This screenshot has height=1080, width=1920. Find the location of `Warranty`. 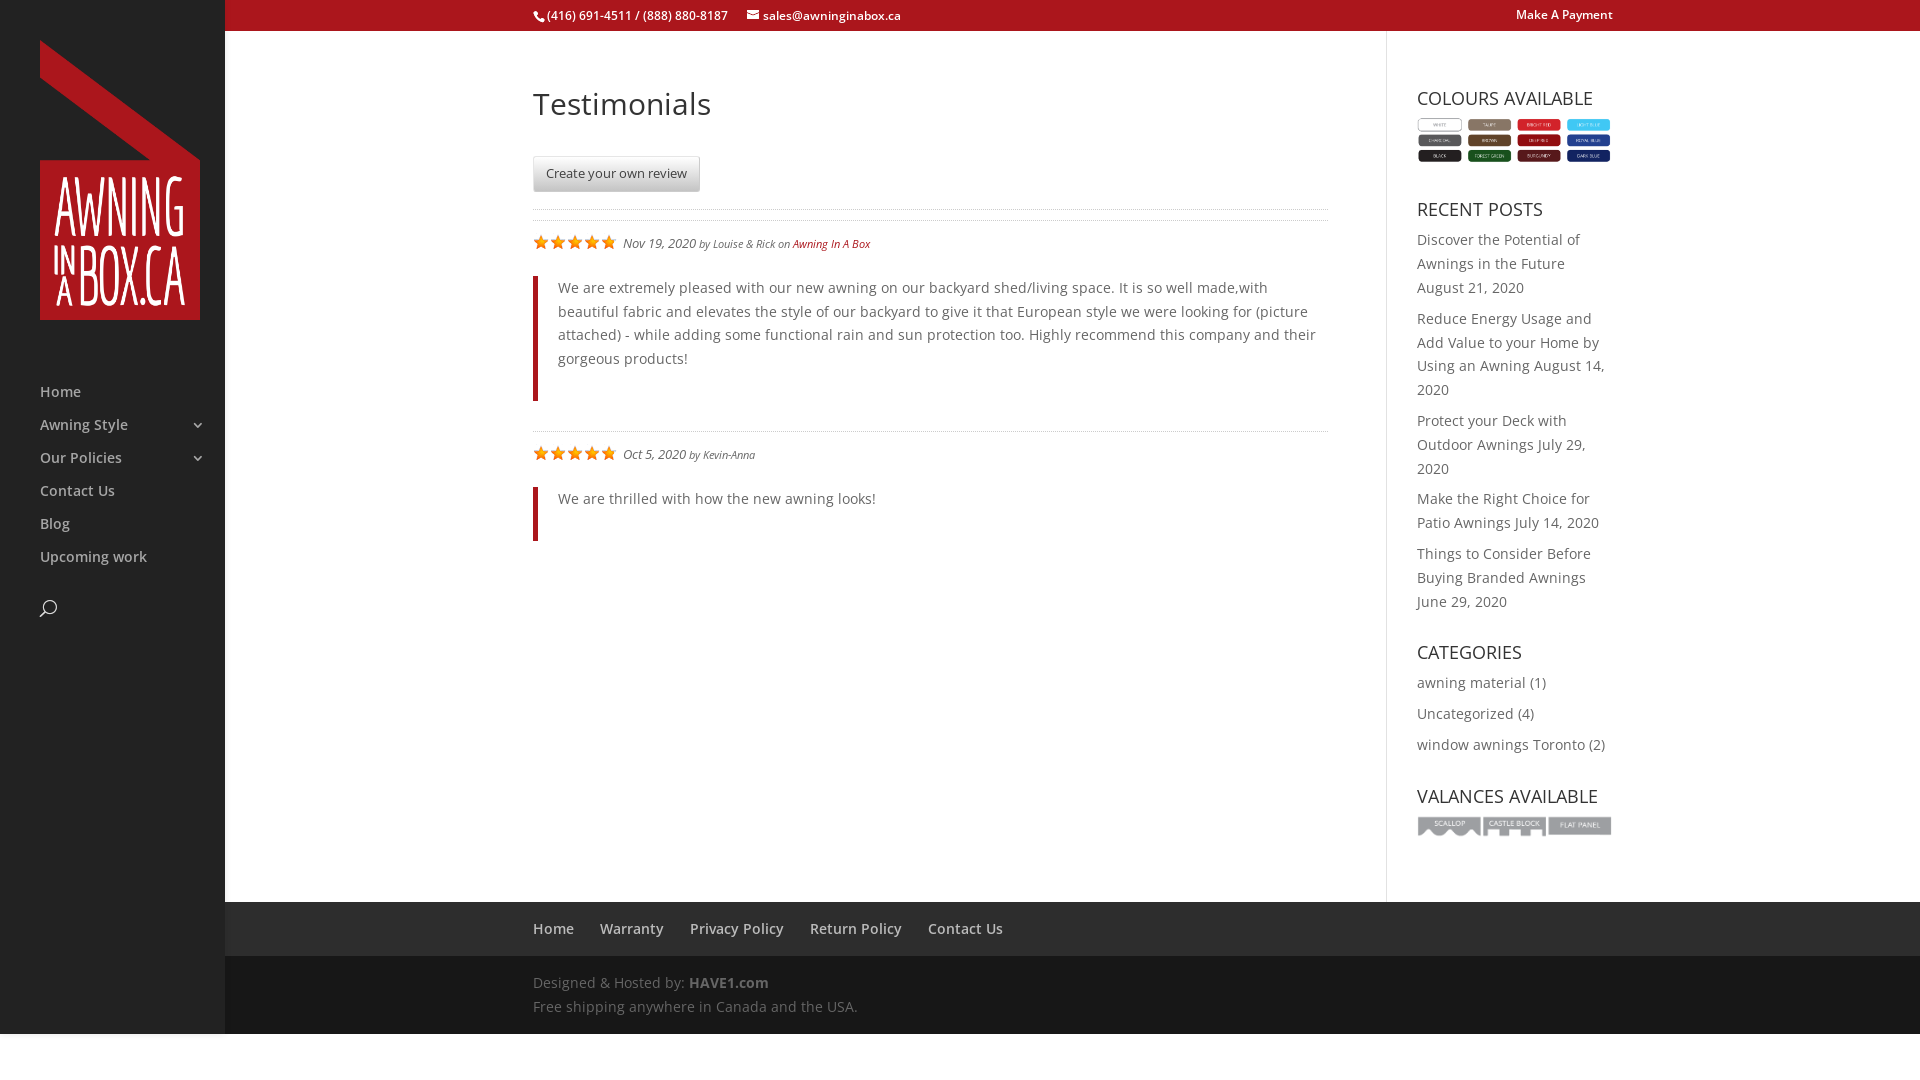

Warranty is located at coordinates (632, 928).